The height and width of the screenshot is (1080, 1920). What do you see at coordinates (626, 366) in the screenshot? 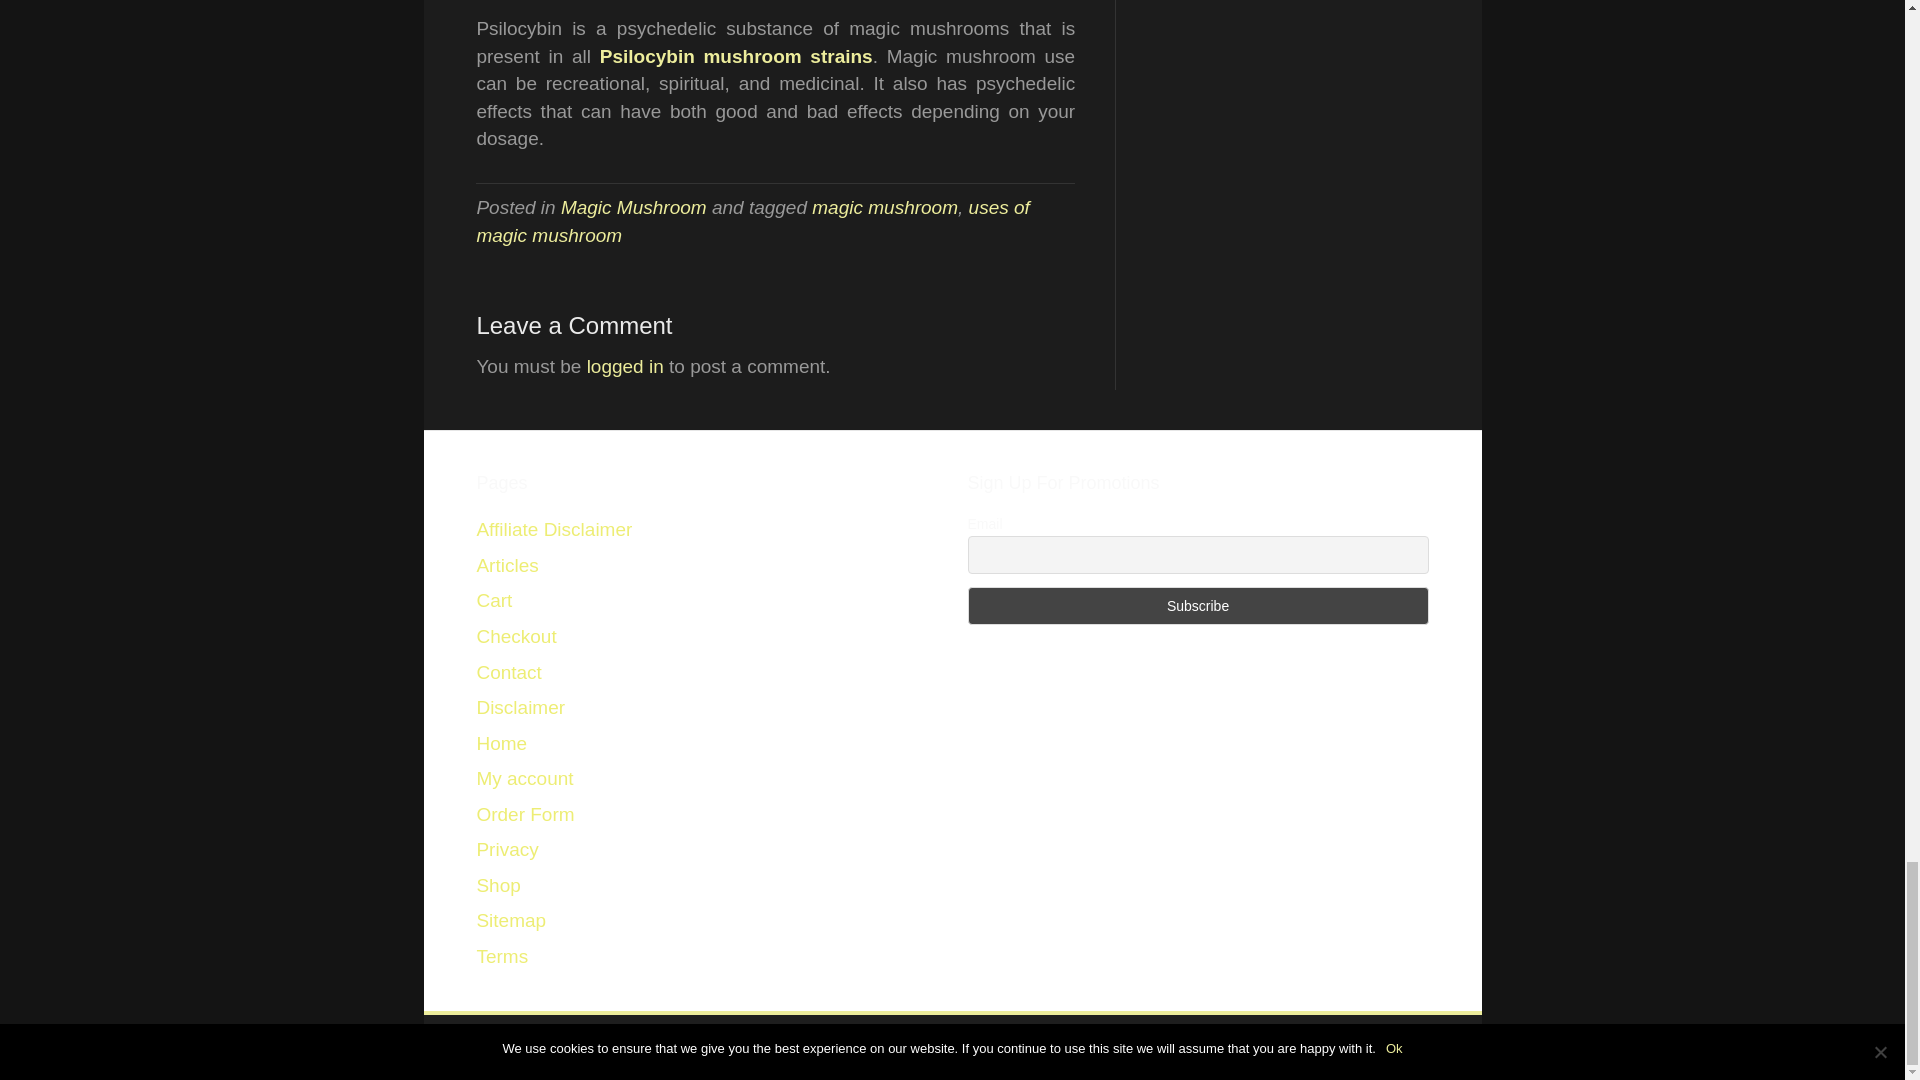
I see `logged in` at bounding box center [626, 366].